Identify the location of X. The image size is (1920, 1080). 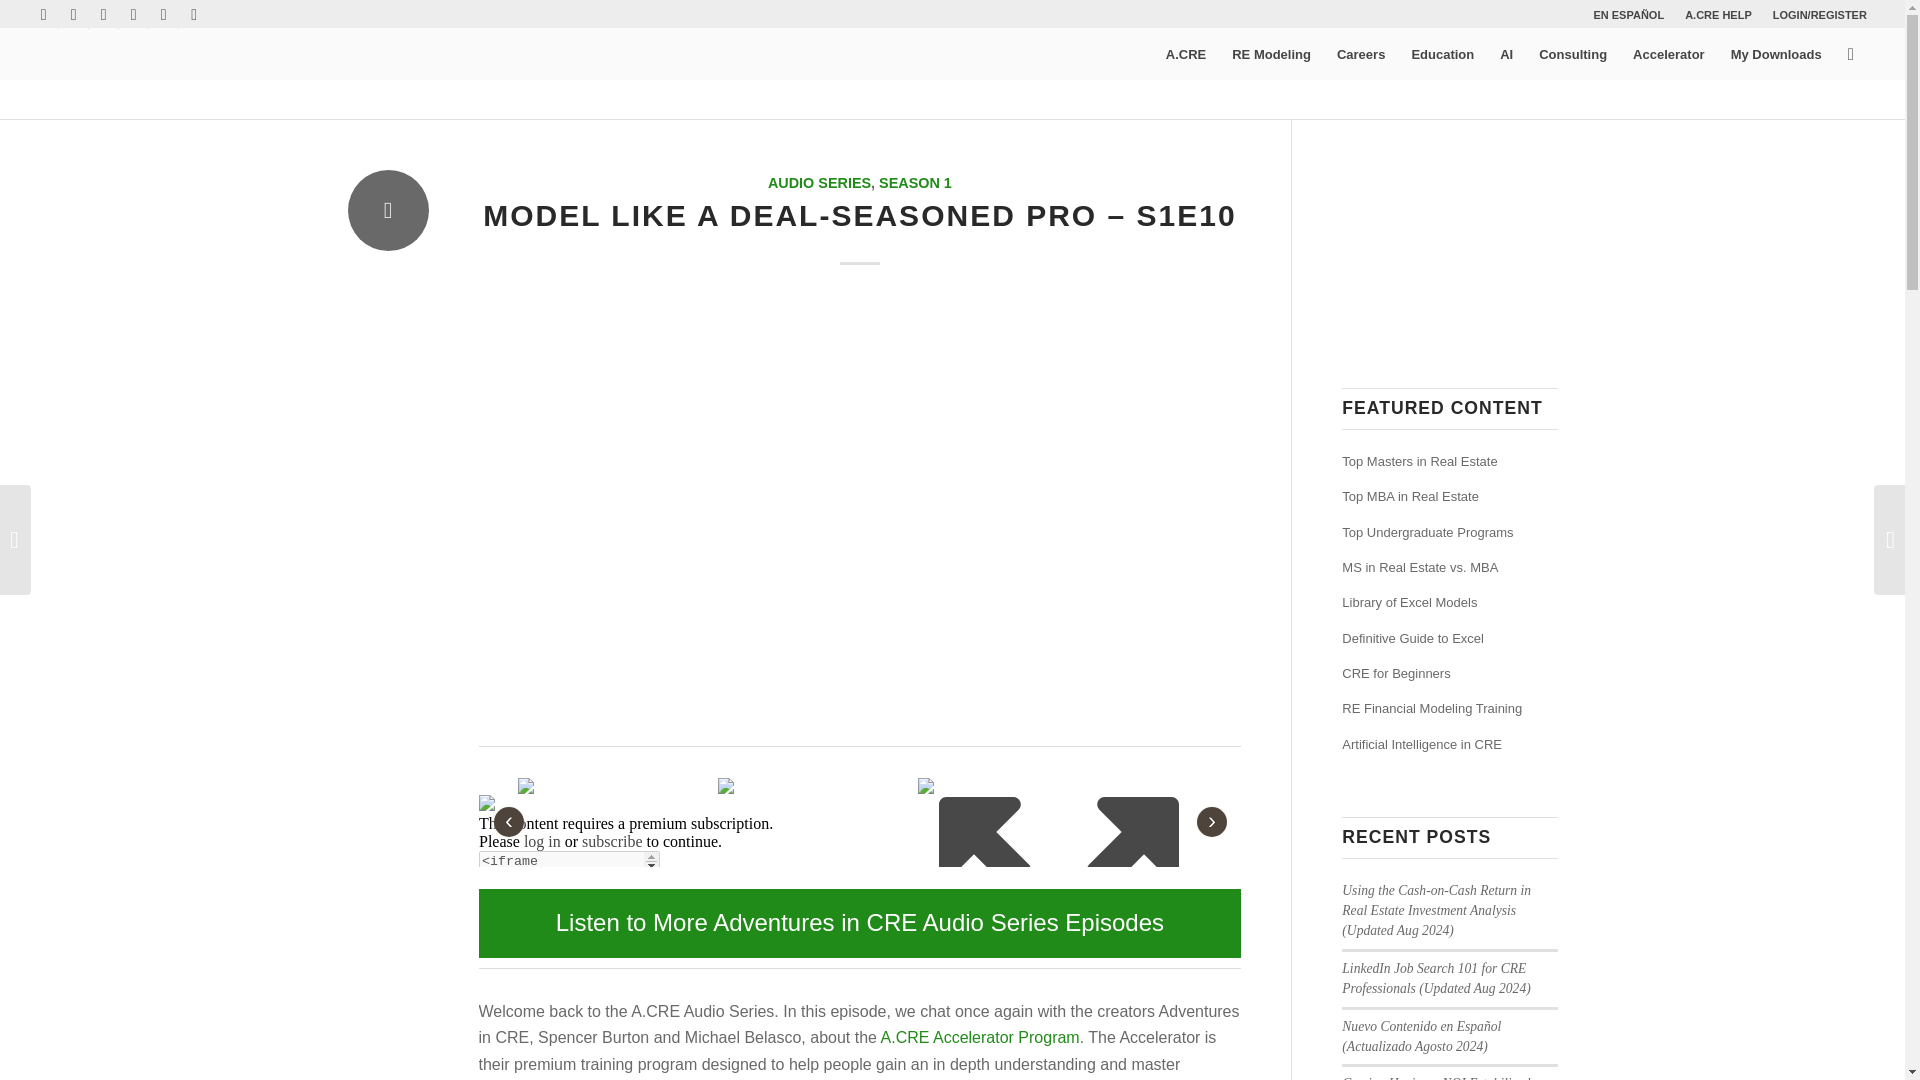
(133, 15).